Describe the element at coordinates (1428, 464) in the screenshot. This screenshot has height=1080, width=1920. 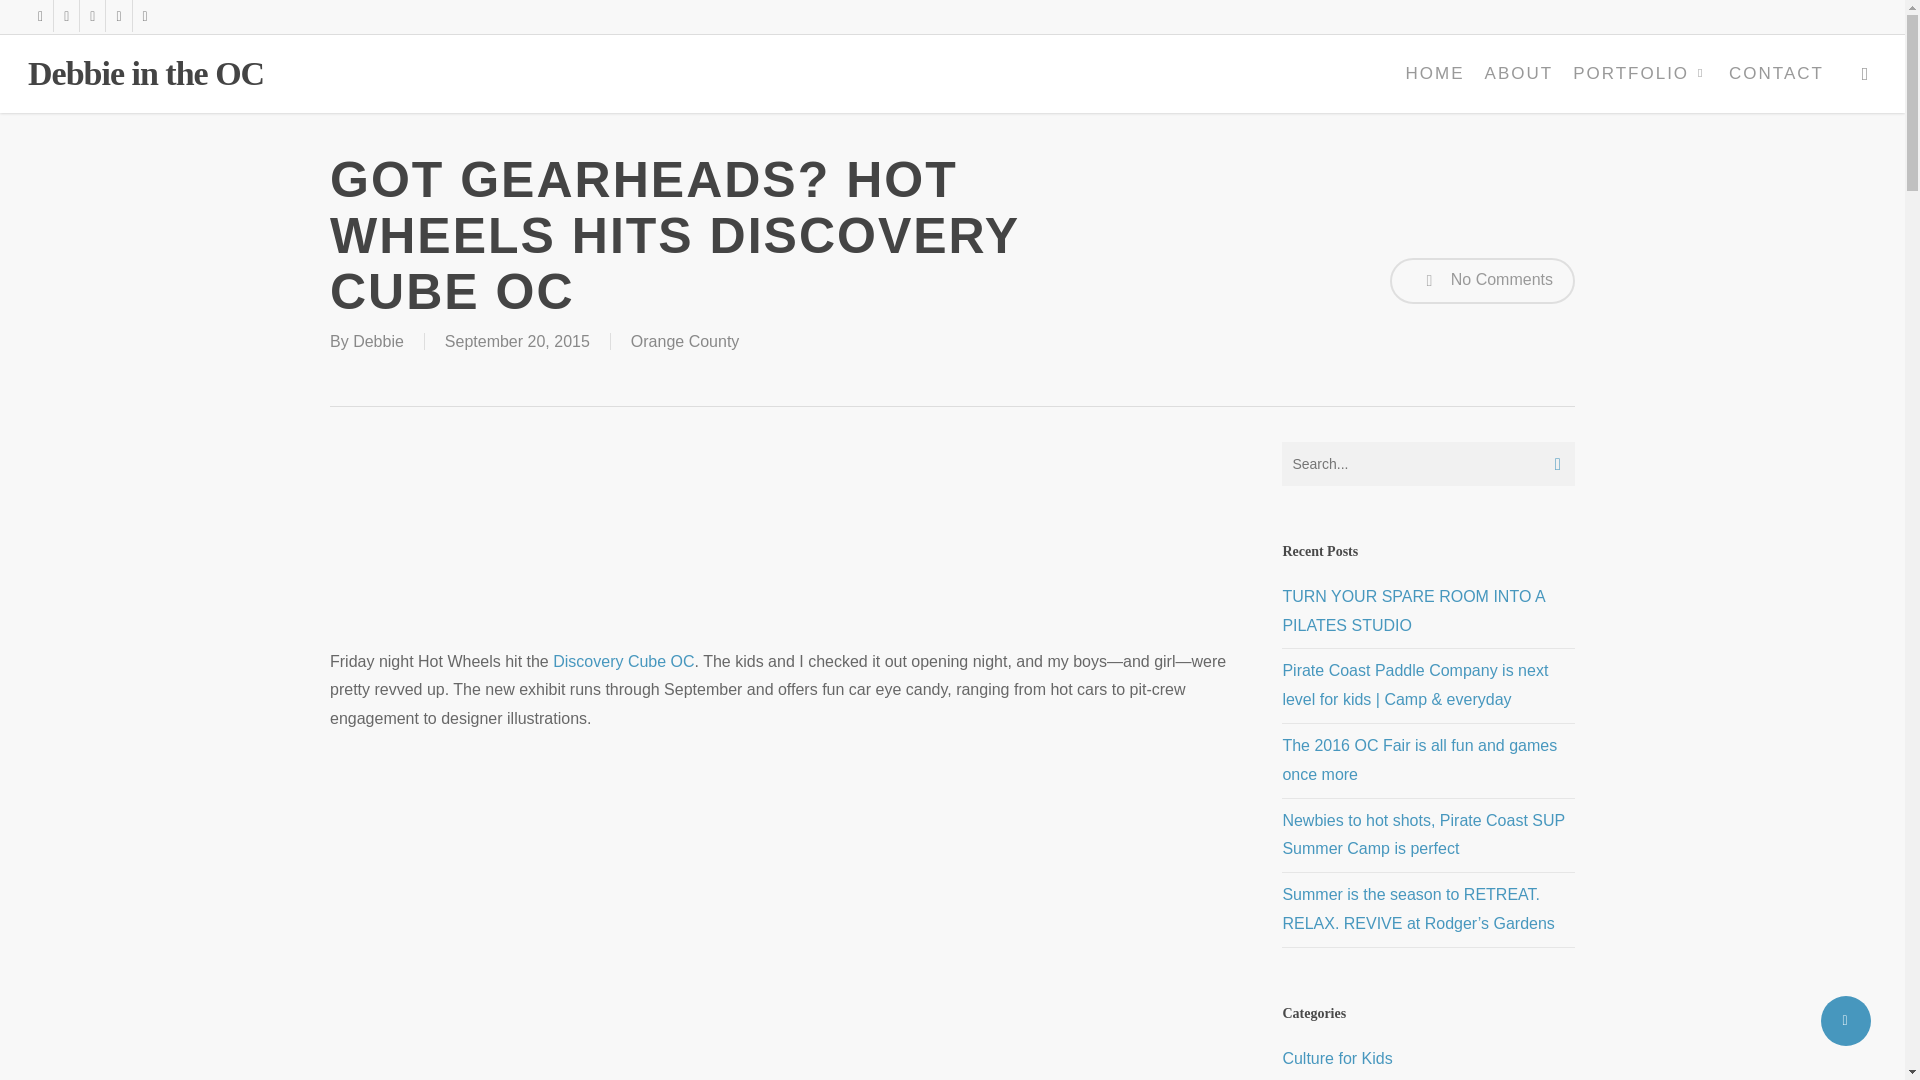
I see `Search for:` at that location.